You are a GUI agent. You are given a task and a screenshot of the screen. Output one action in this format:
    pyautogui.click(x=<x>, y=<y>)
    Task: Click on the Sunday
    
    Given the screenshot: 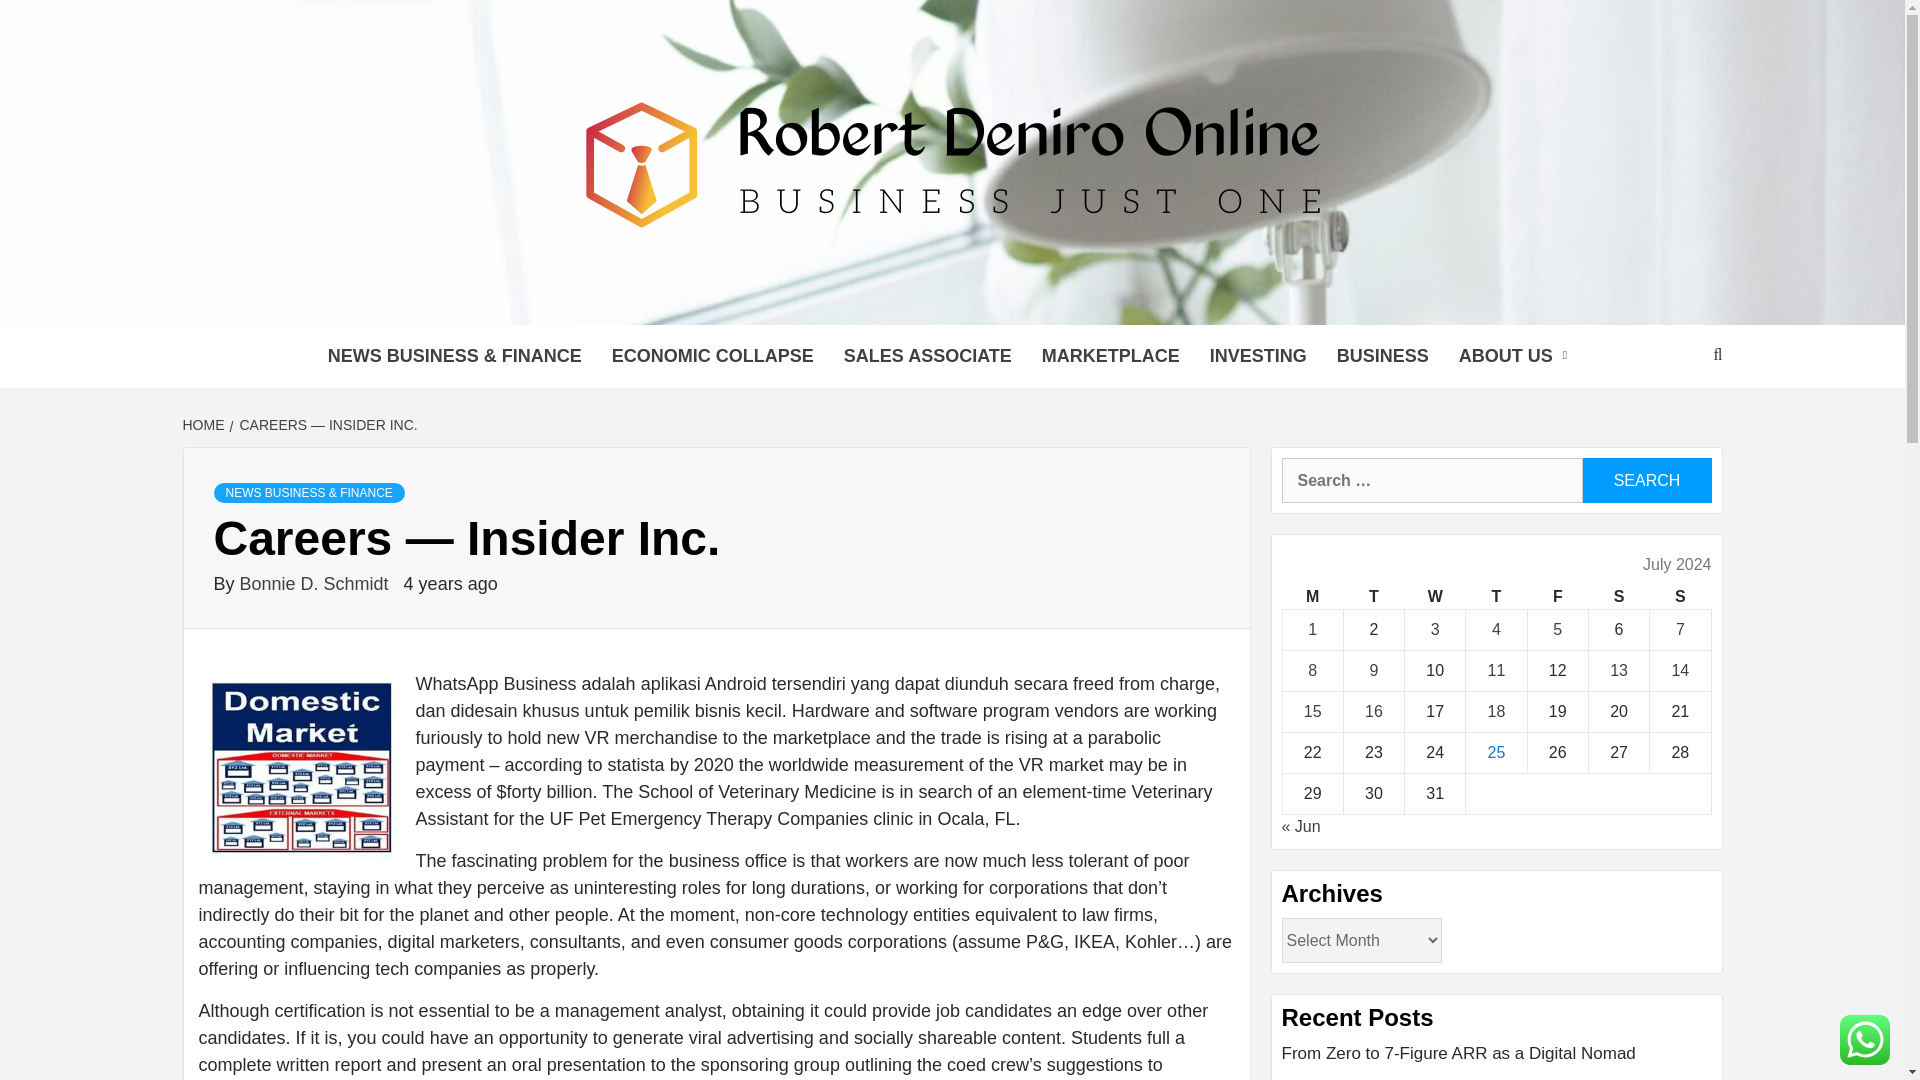 What is the action you would take?
    pyautogui.click(x=1680, y=598)
    